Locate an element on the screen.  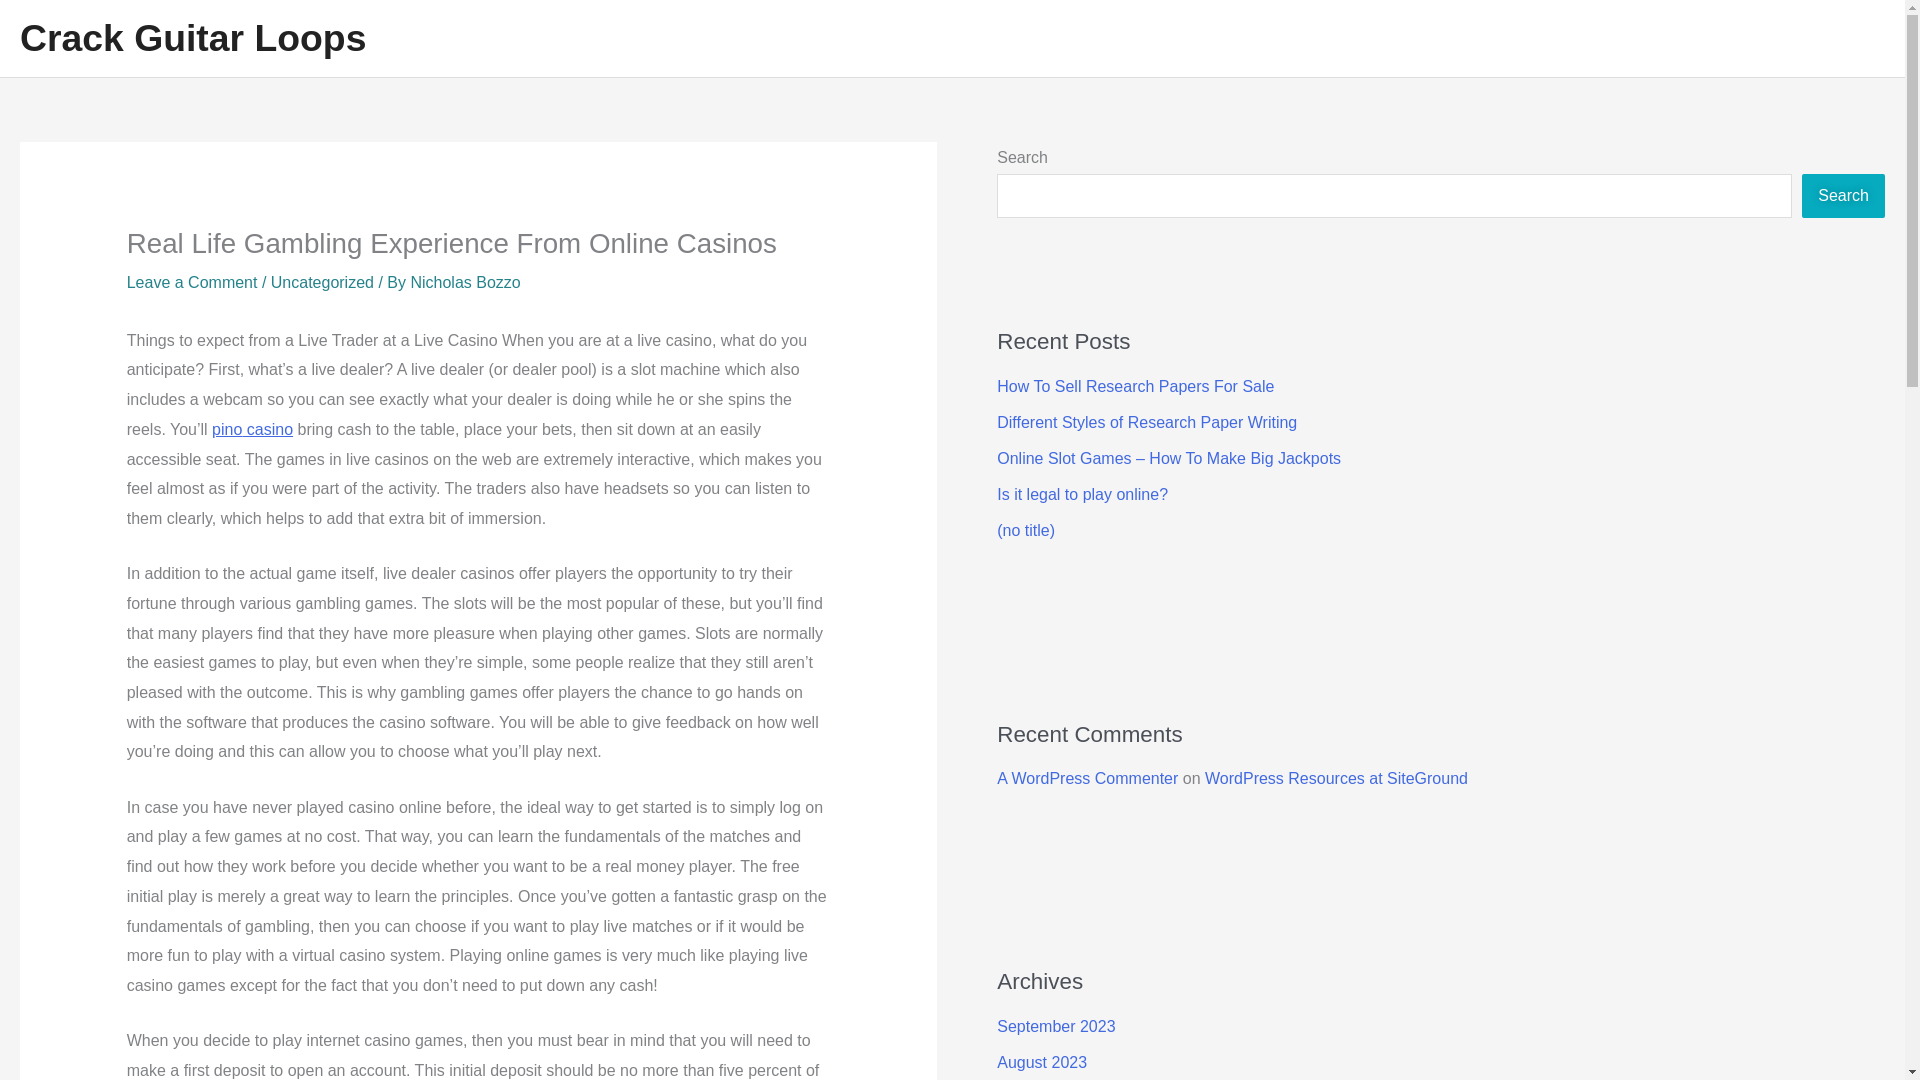
A WordPress Commenter is located at coordinates (1087, 778).